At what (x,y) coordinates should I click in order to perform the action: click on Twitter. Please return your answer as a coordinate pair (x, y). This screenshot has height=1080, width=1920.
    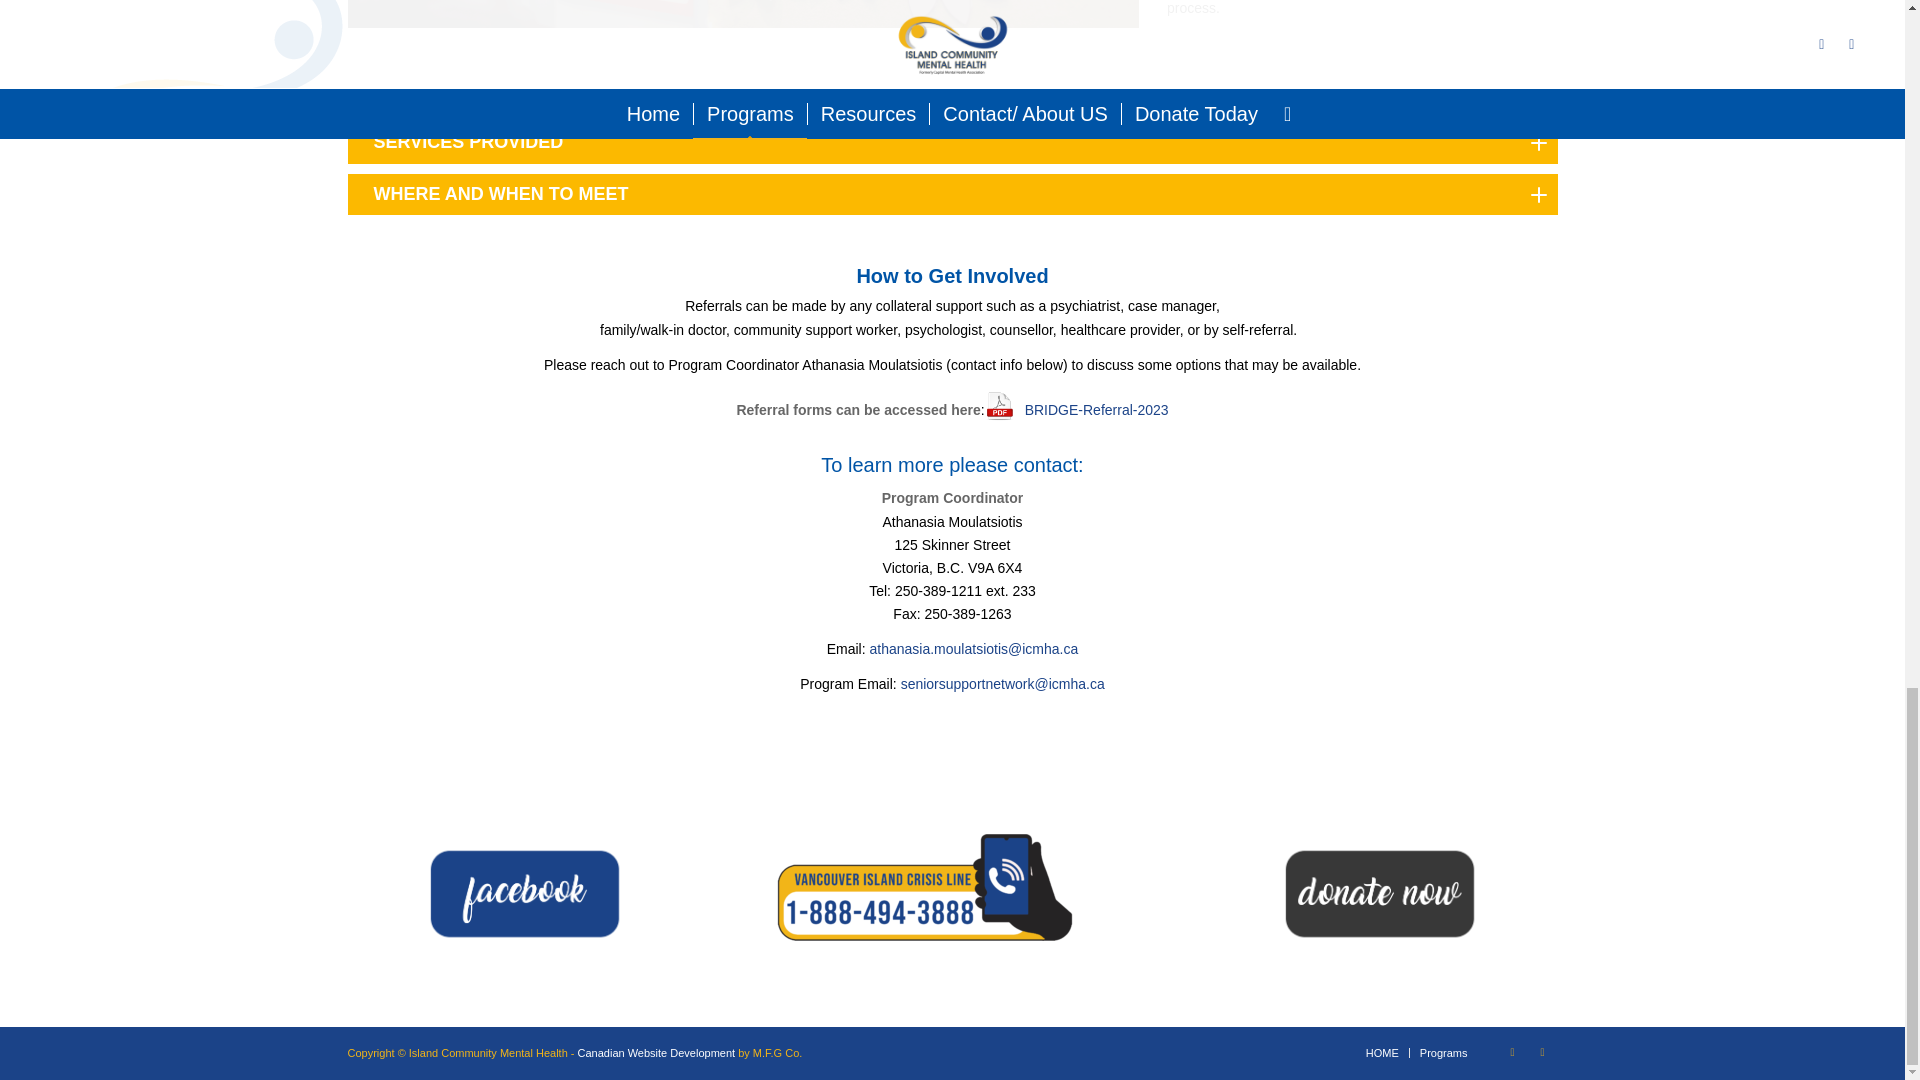
    Looking at the image, I should click on (1512, 1052).